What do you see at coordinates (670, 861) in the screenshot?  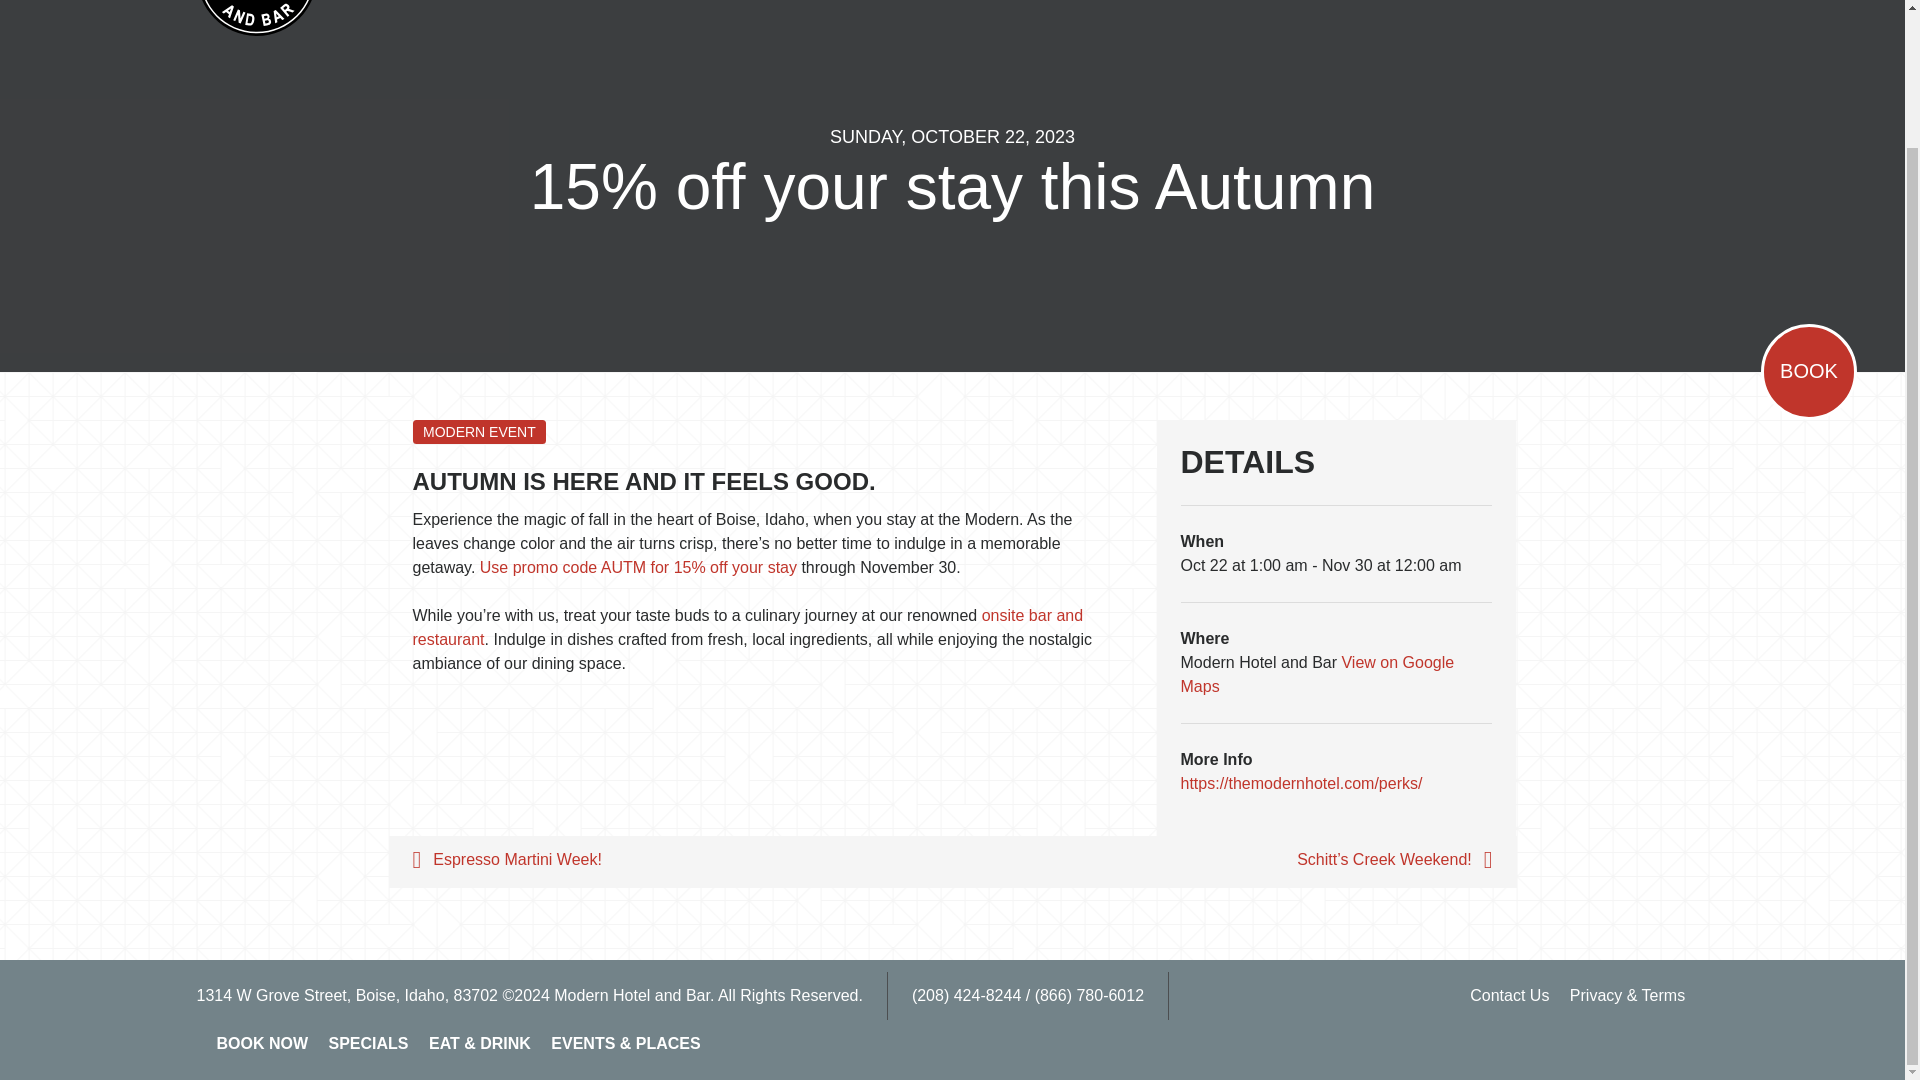 I see `Espresso Martini Week!` at bounding box center [670, 861].